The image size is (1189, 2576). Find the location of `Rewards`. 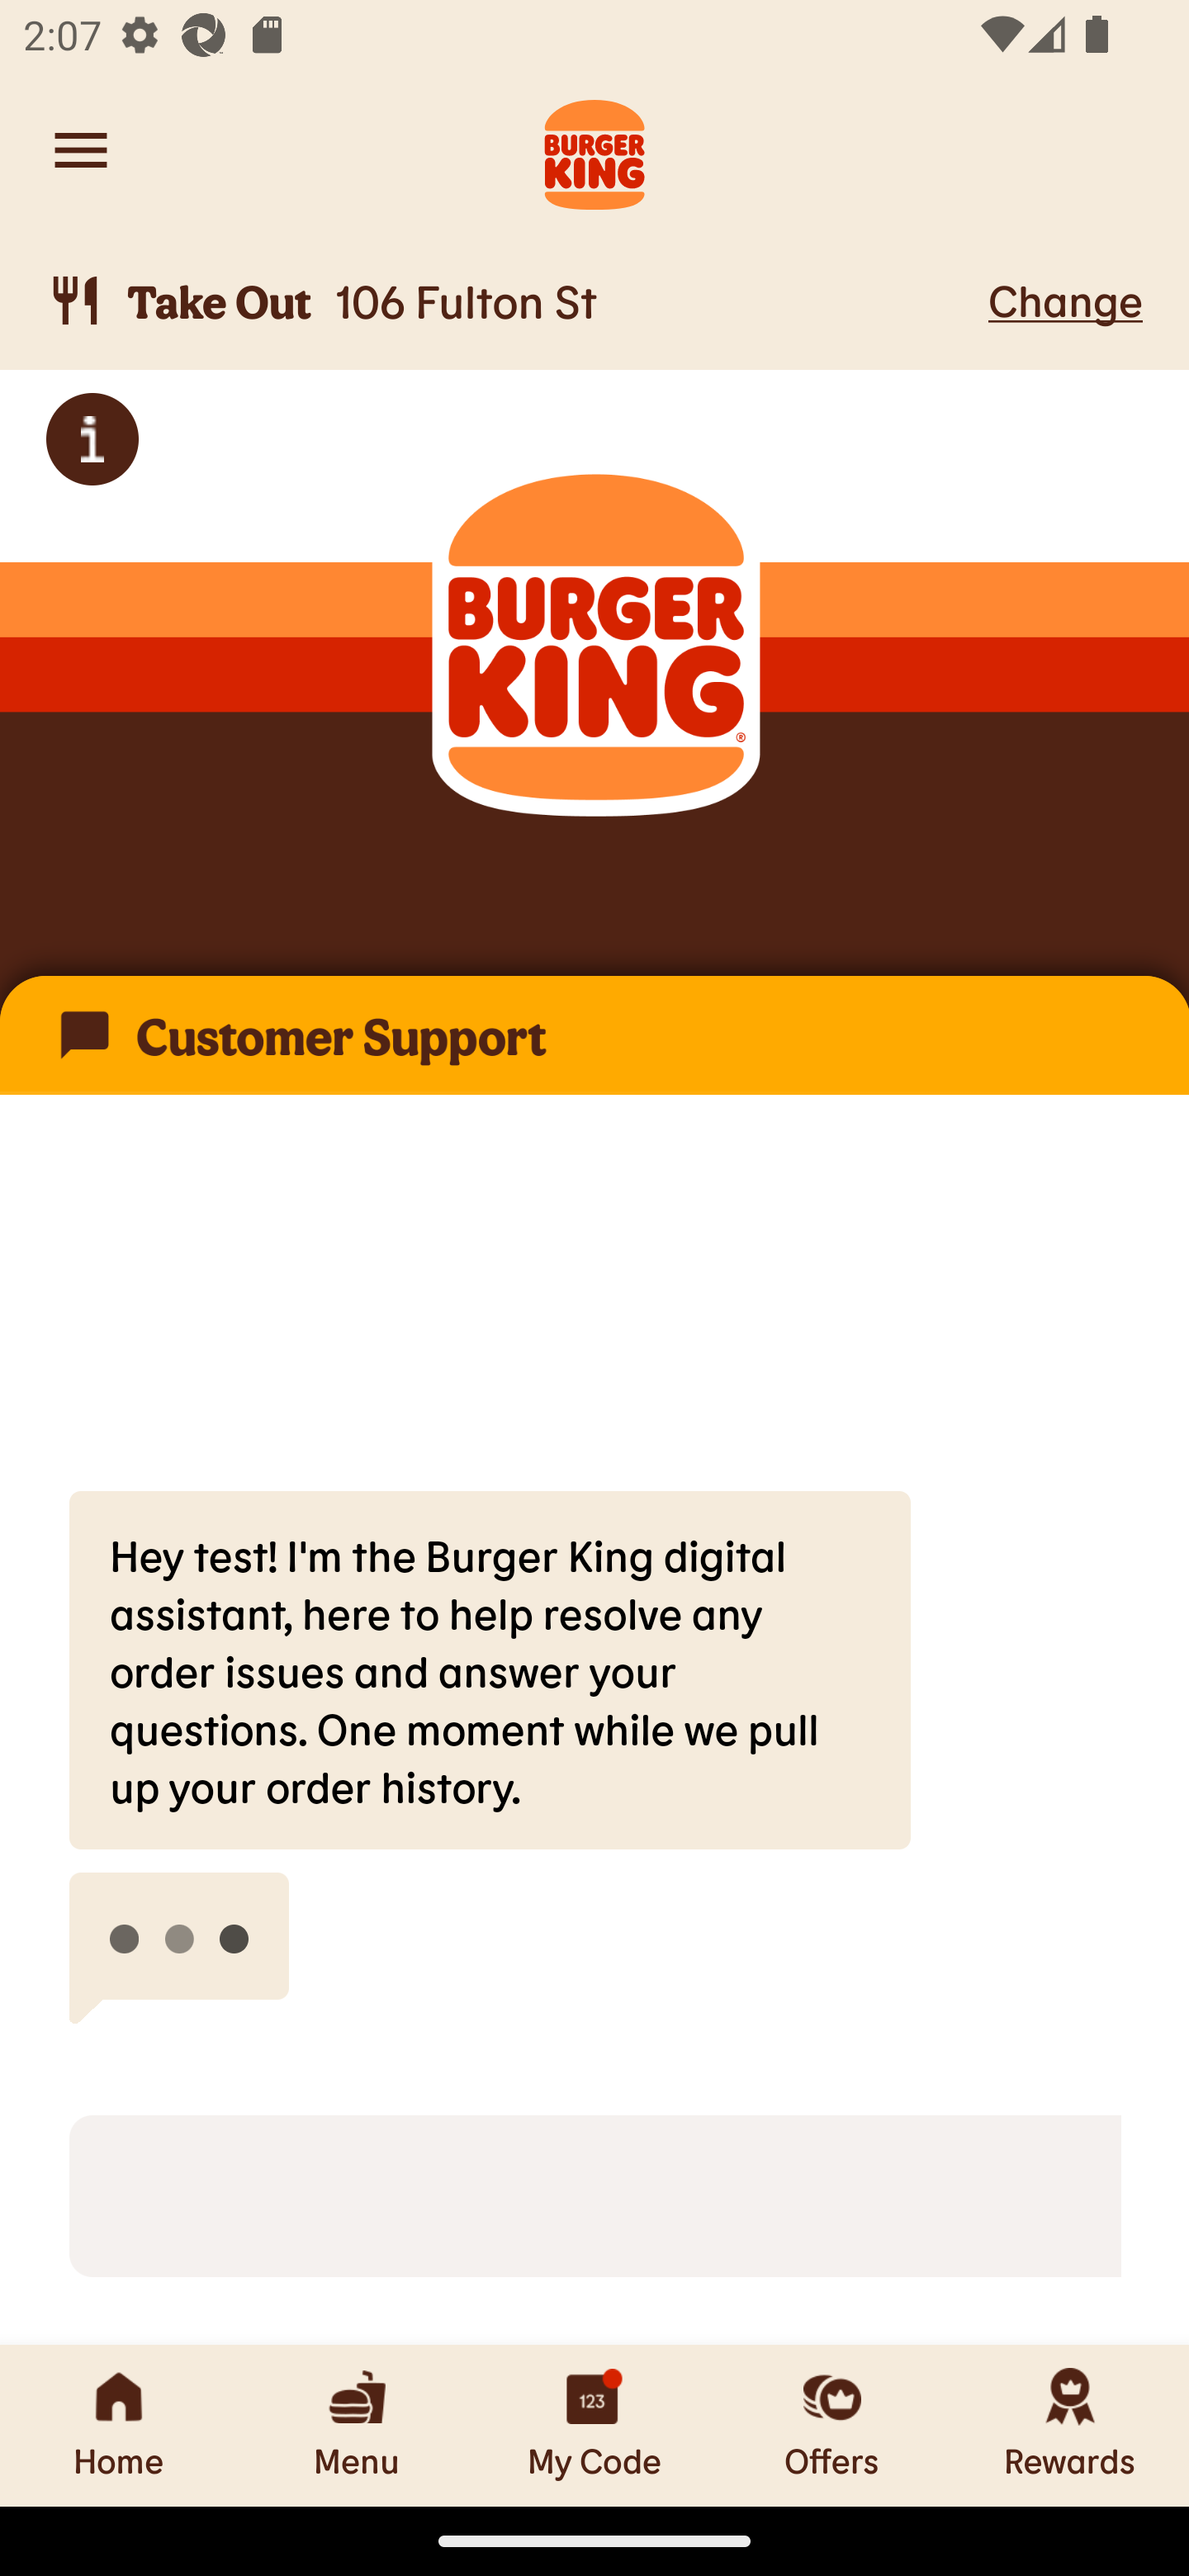

Rewards is located at coordinates (1070, 2425).